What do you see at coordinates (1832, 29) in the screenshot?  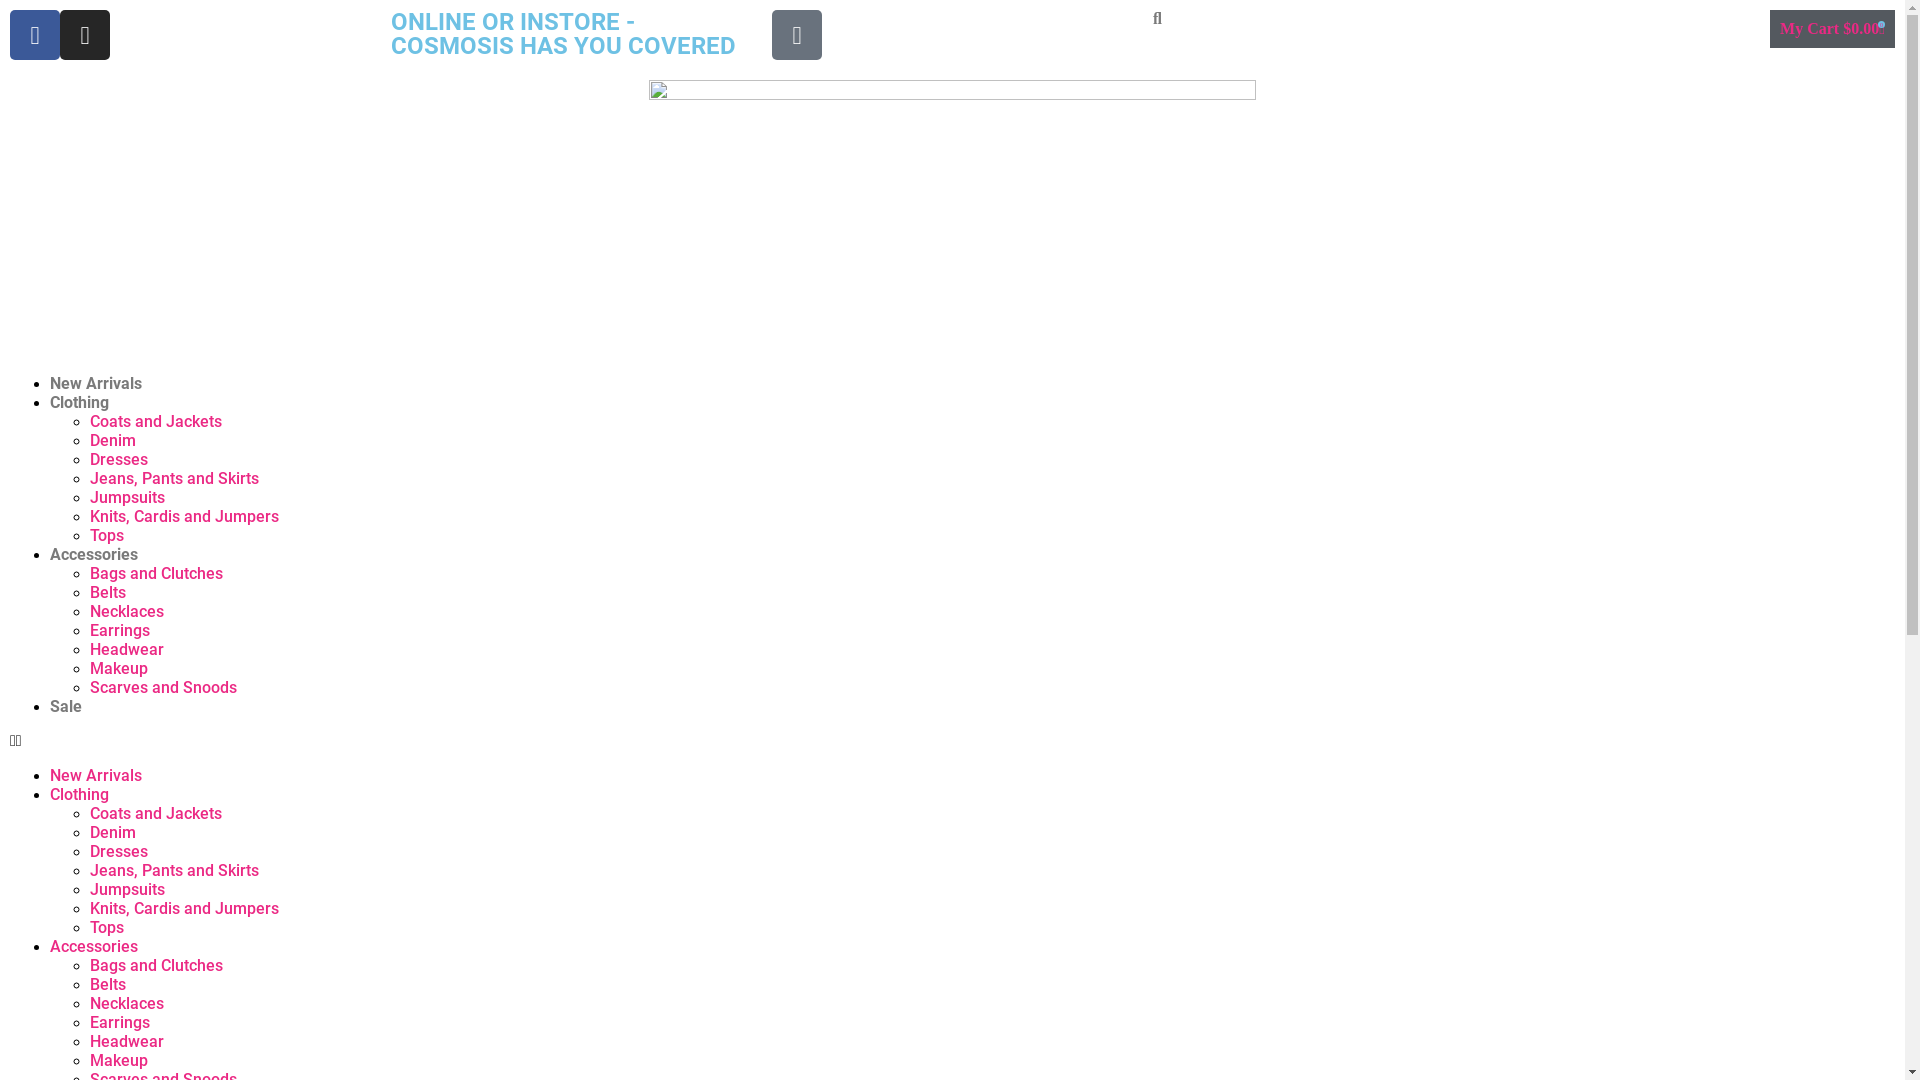 I see `My Cart $0.00
0` at bounding box center [1832, 29].